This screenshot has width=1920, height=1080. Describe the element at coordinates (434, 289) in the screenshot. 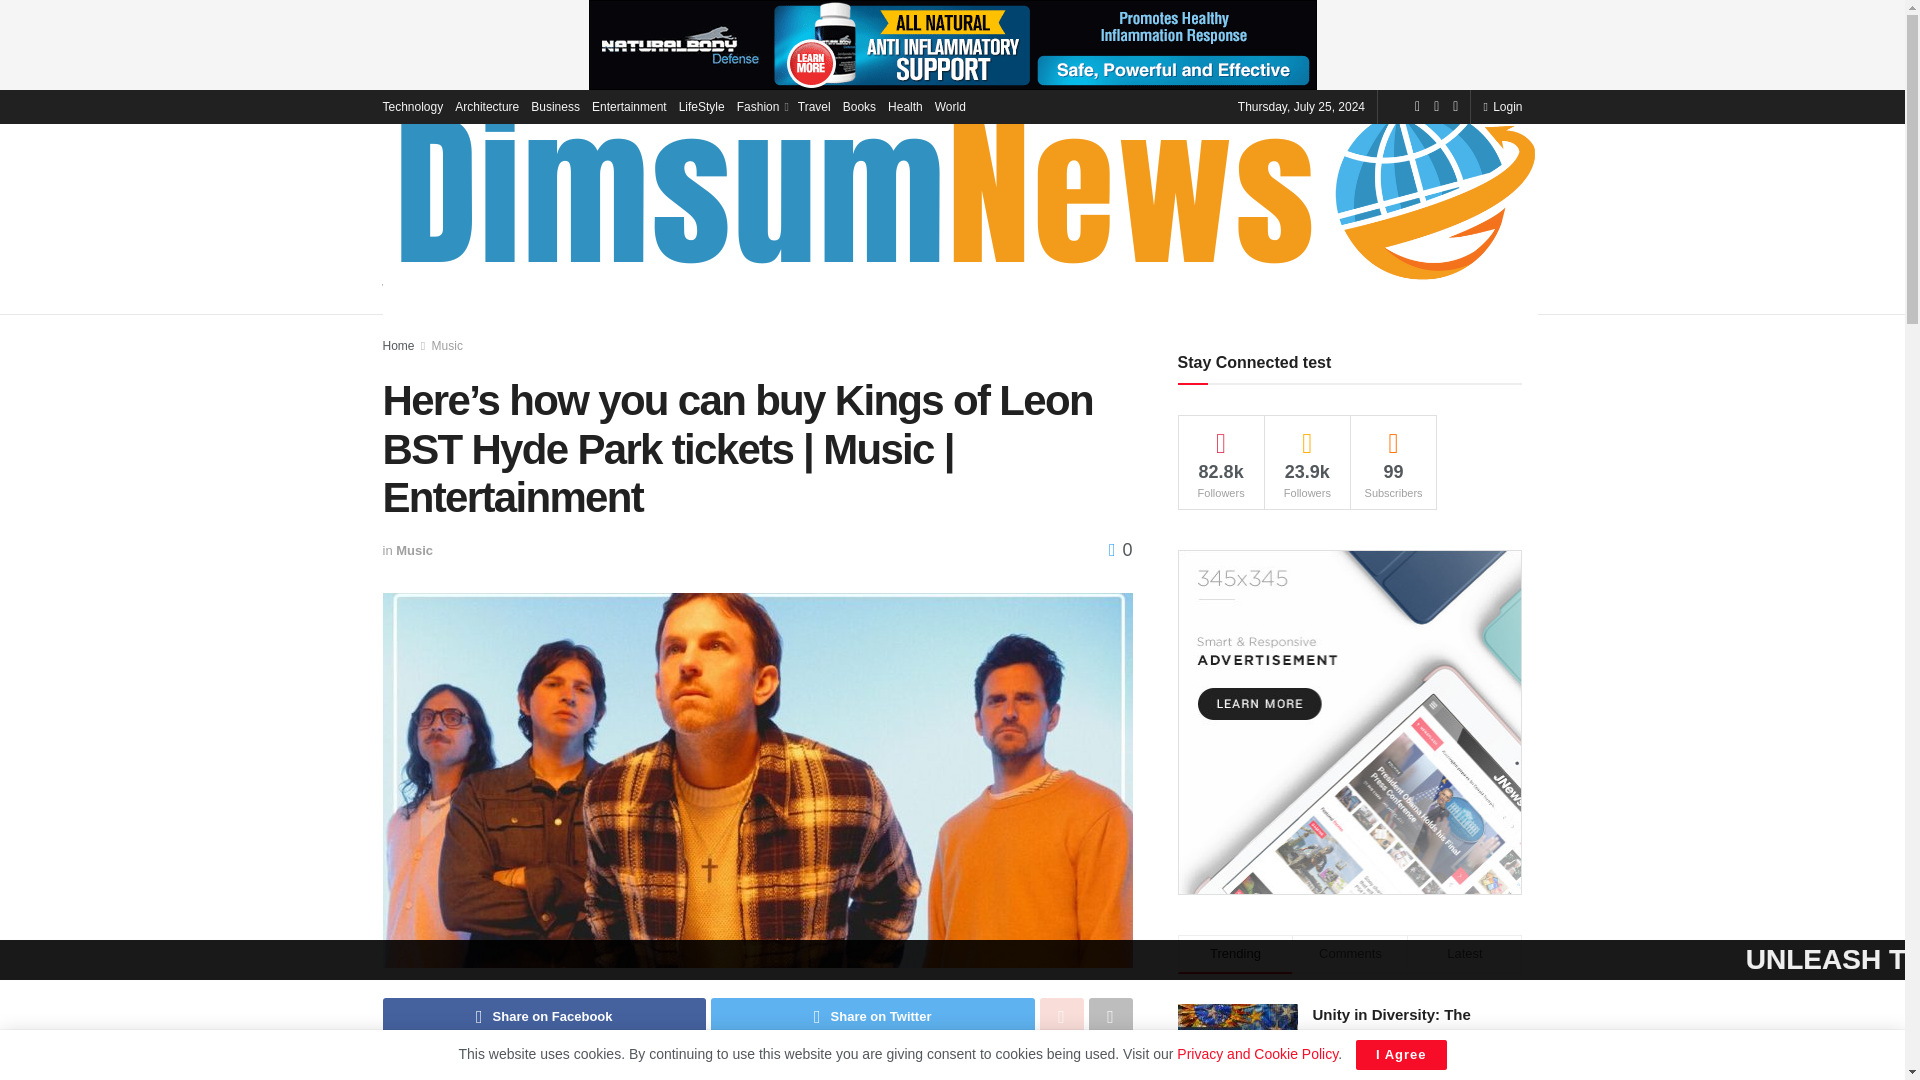

I see `TECHNOLOGY` at that location.